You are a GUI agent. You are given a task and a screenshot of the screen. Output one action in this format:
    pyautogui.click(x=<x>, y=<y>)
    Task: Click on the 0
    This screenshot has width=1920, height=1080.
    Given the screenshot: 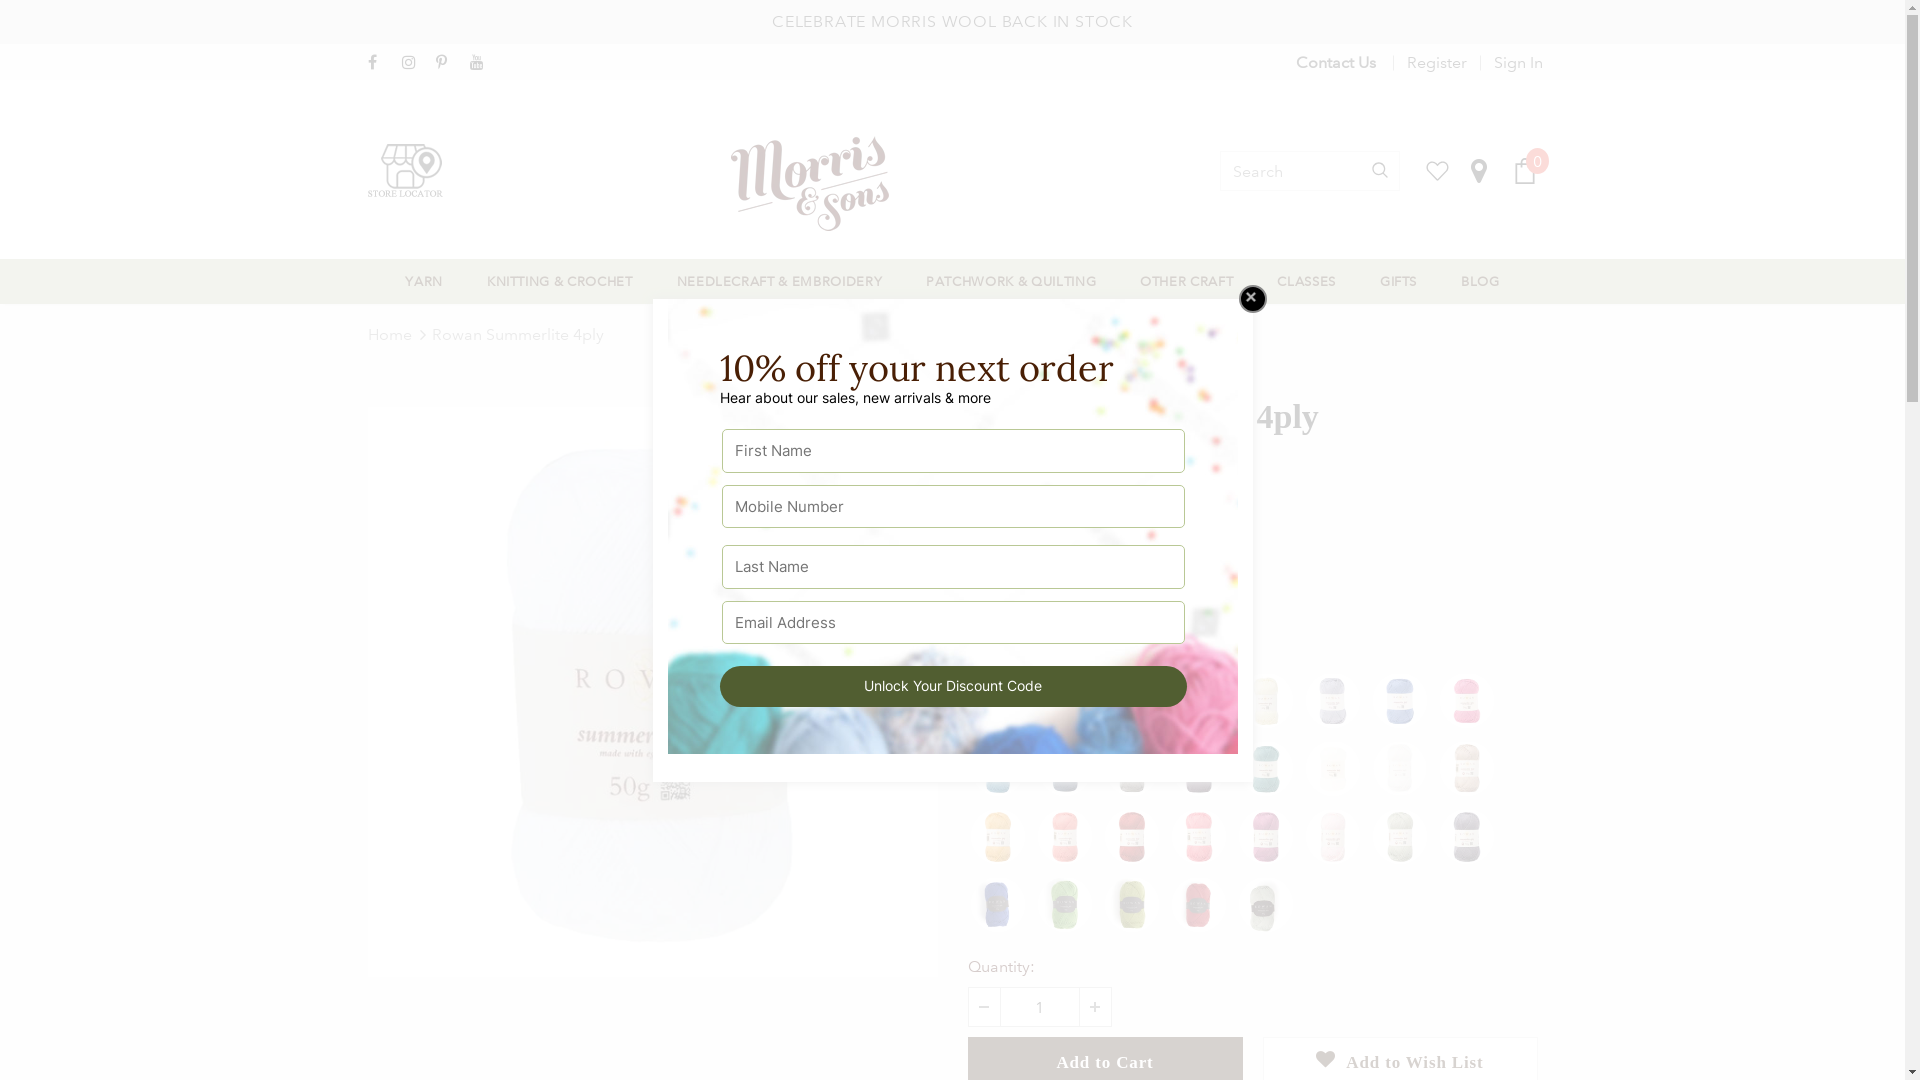 What is the action you would take?
    pyautogui.click(x=1525, y=171)
    